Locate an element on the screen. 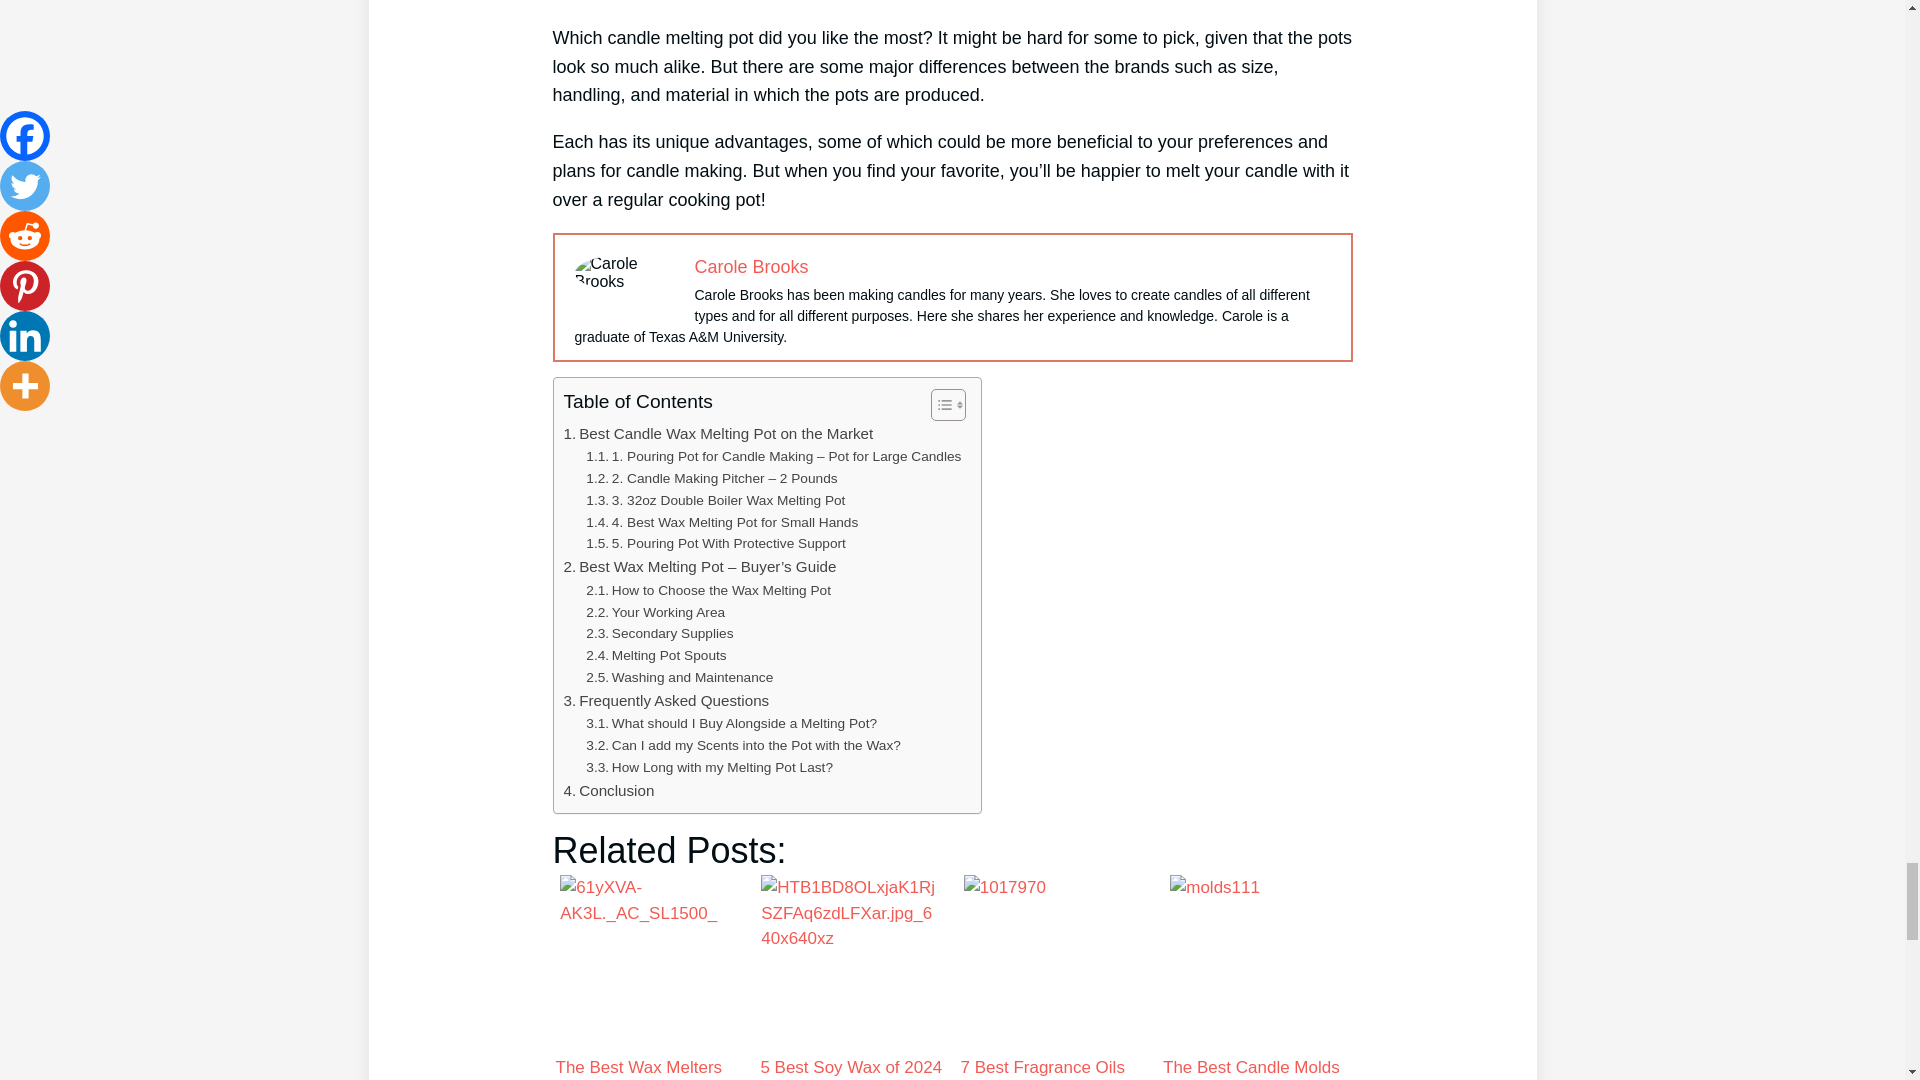  Best Candle Wax Melting Pot on the Market is located at coordinates (718, 434).